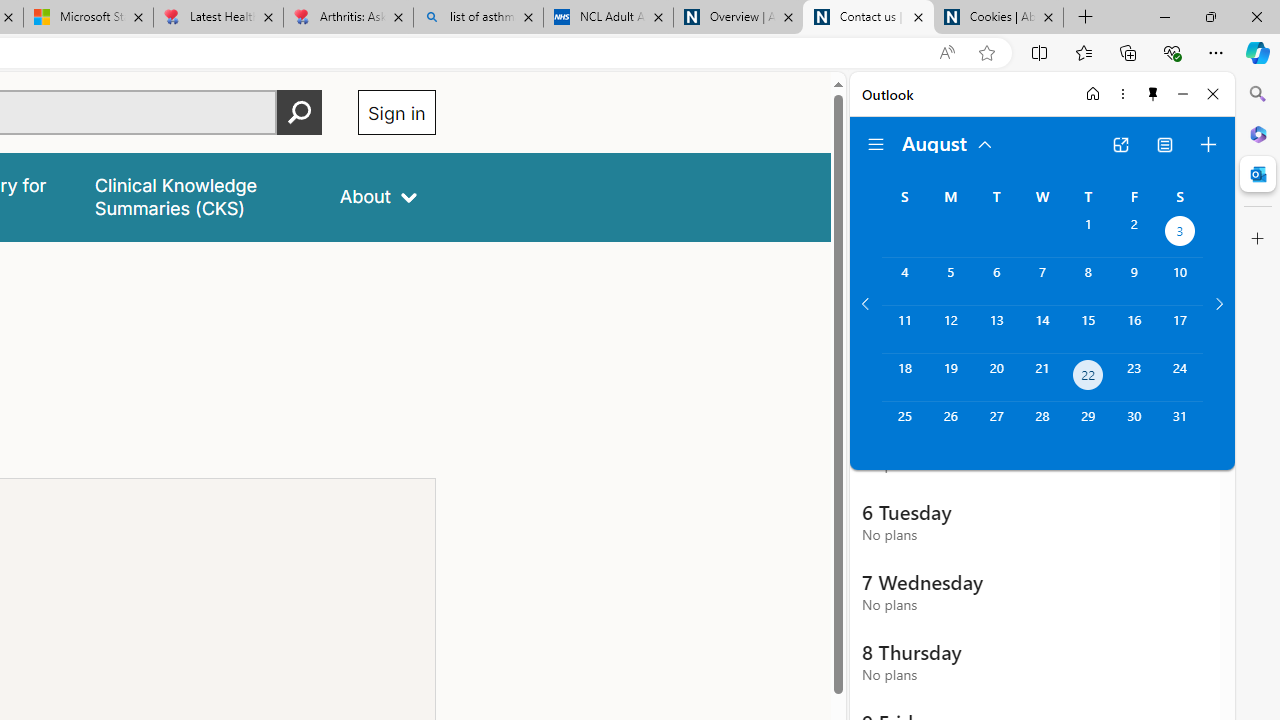 The height and width of the screenshot is (720, 1280). What do you see at coordinates (1180, 378) in the screenshot?
I see `Saturday, August 24, 2024. ` at bounding box center [1180, 378].